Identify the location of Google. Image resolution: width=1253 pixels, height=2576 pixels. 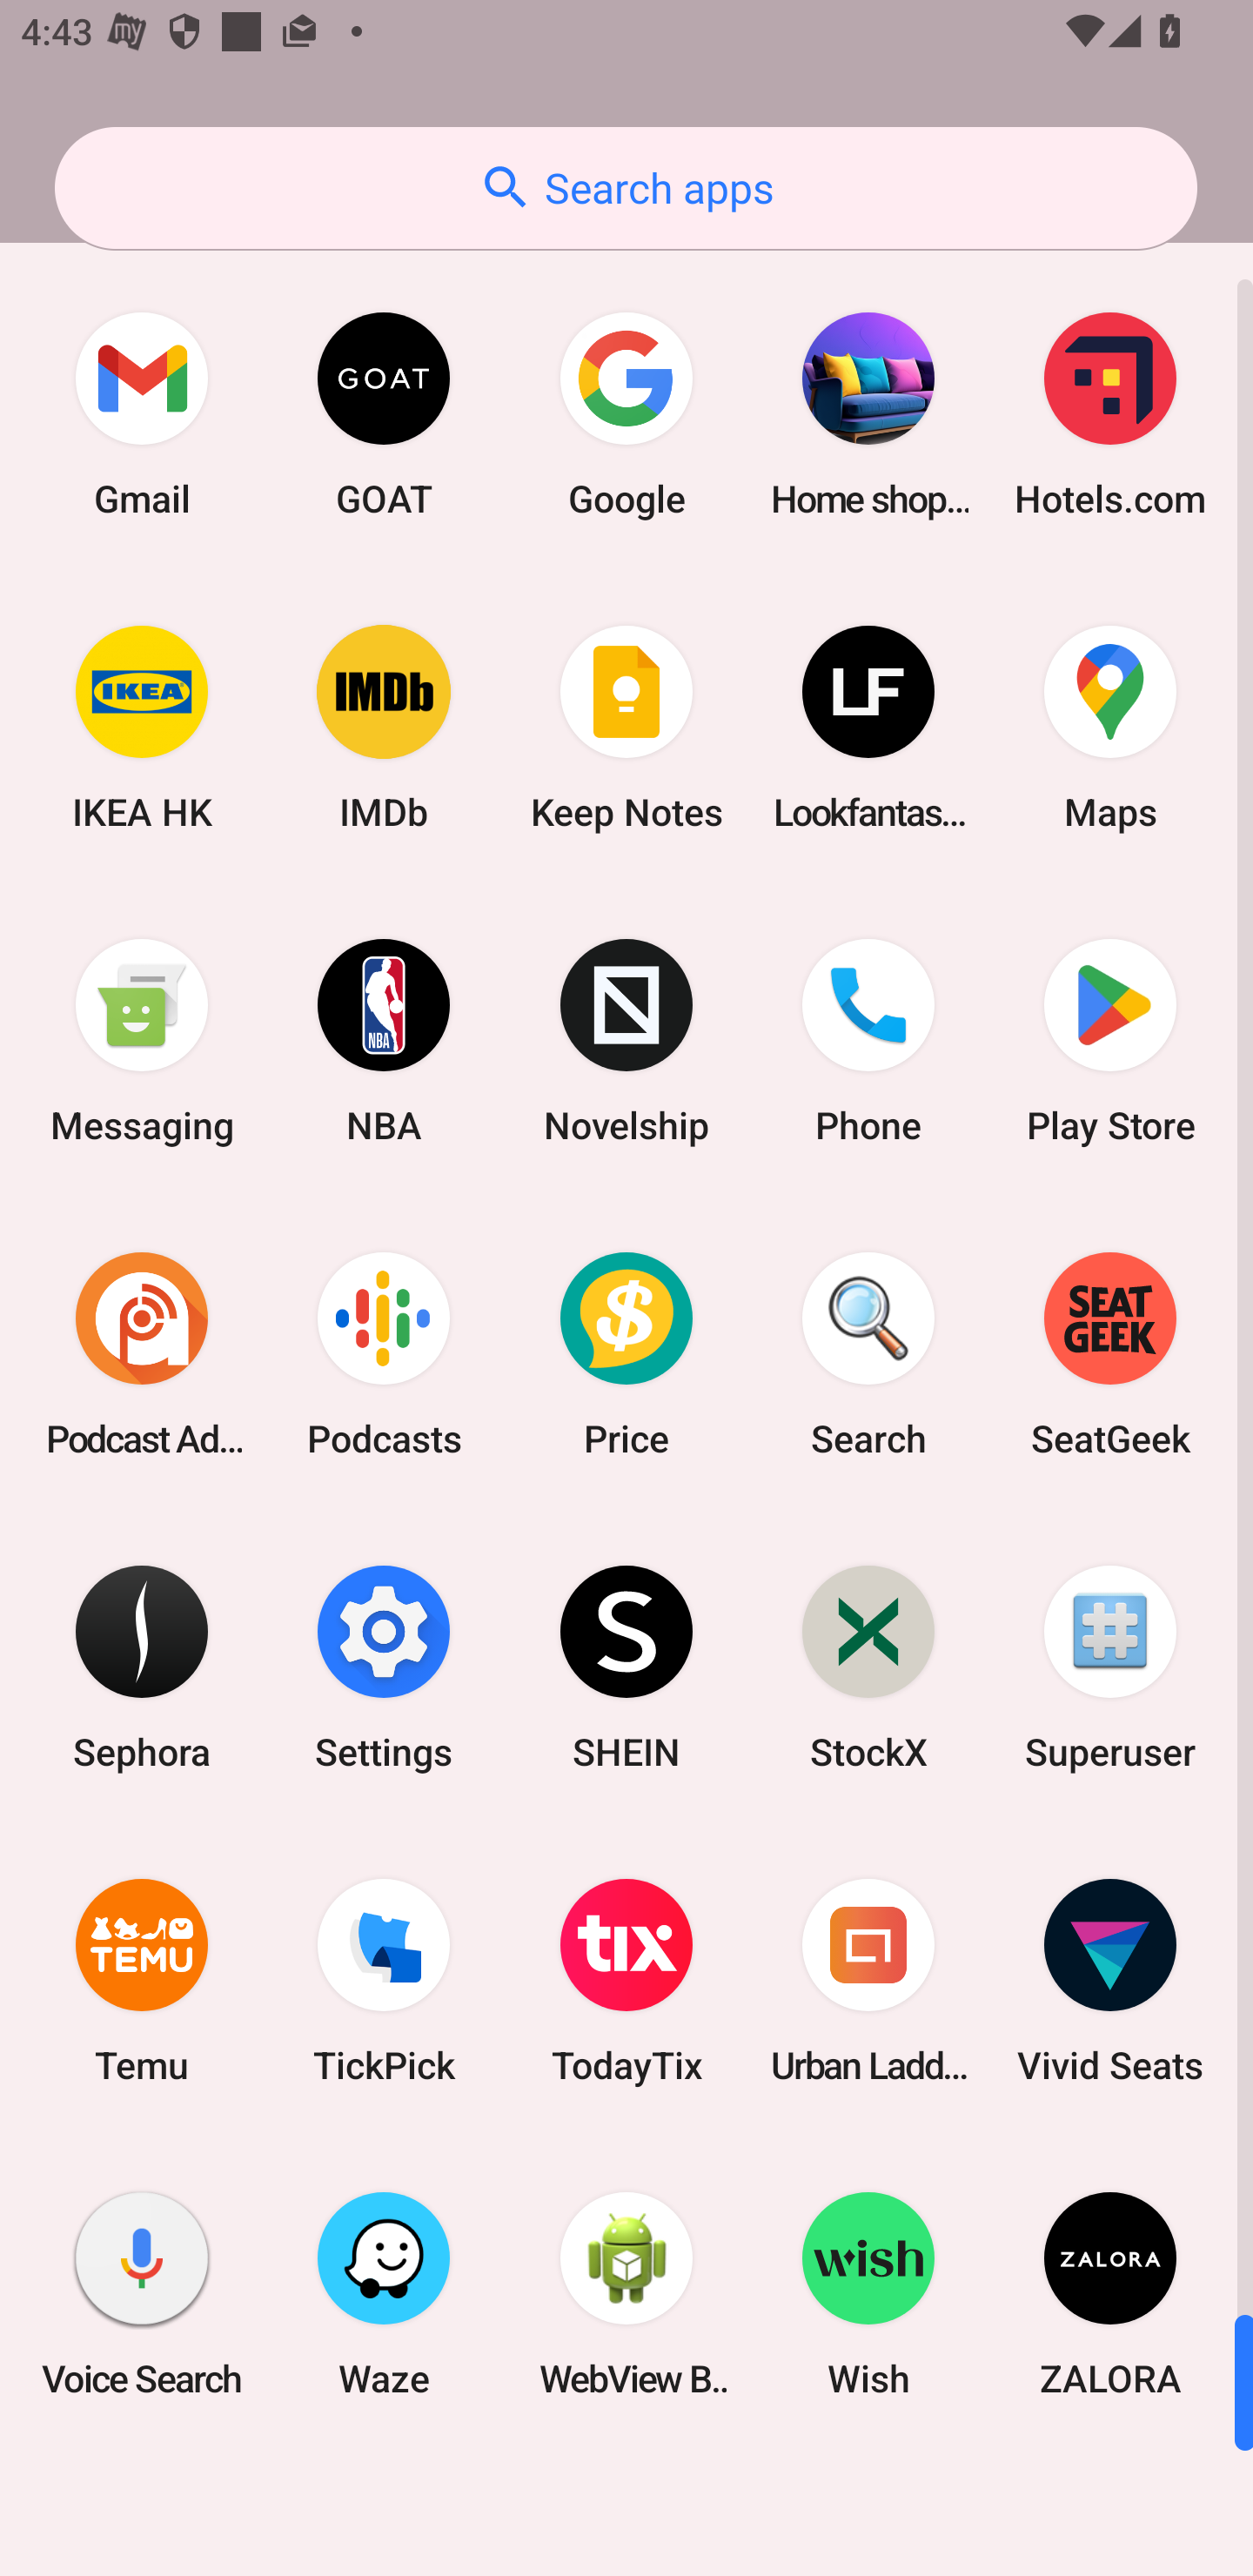
(626, 414).